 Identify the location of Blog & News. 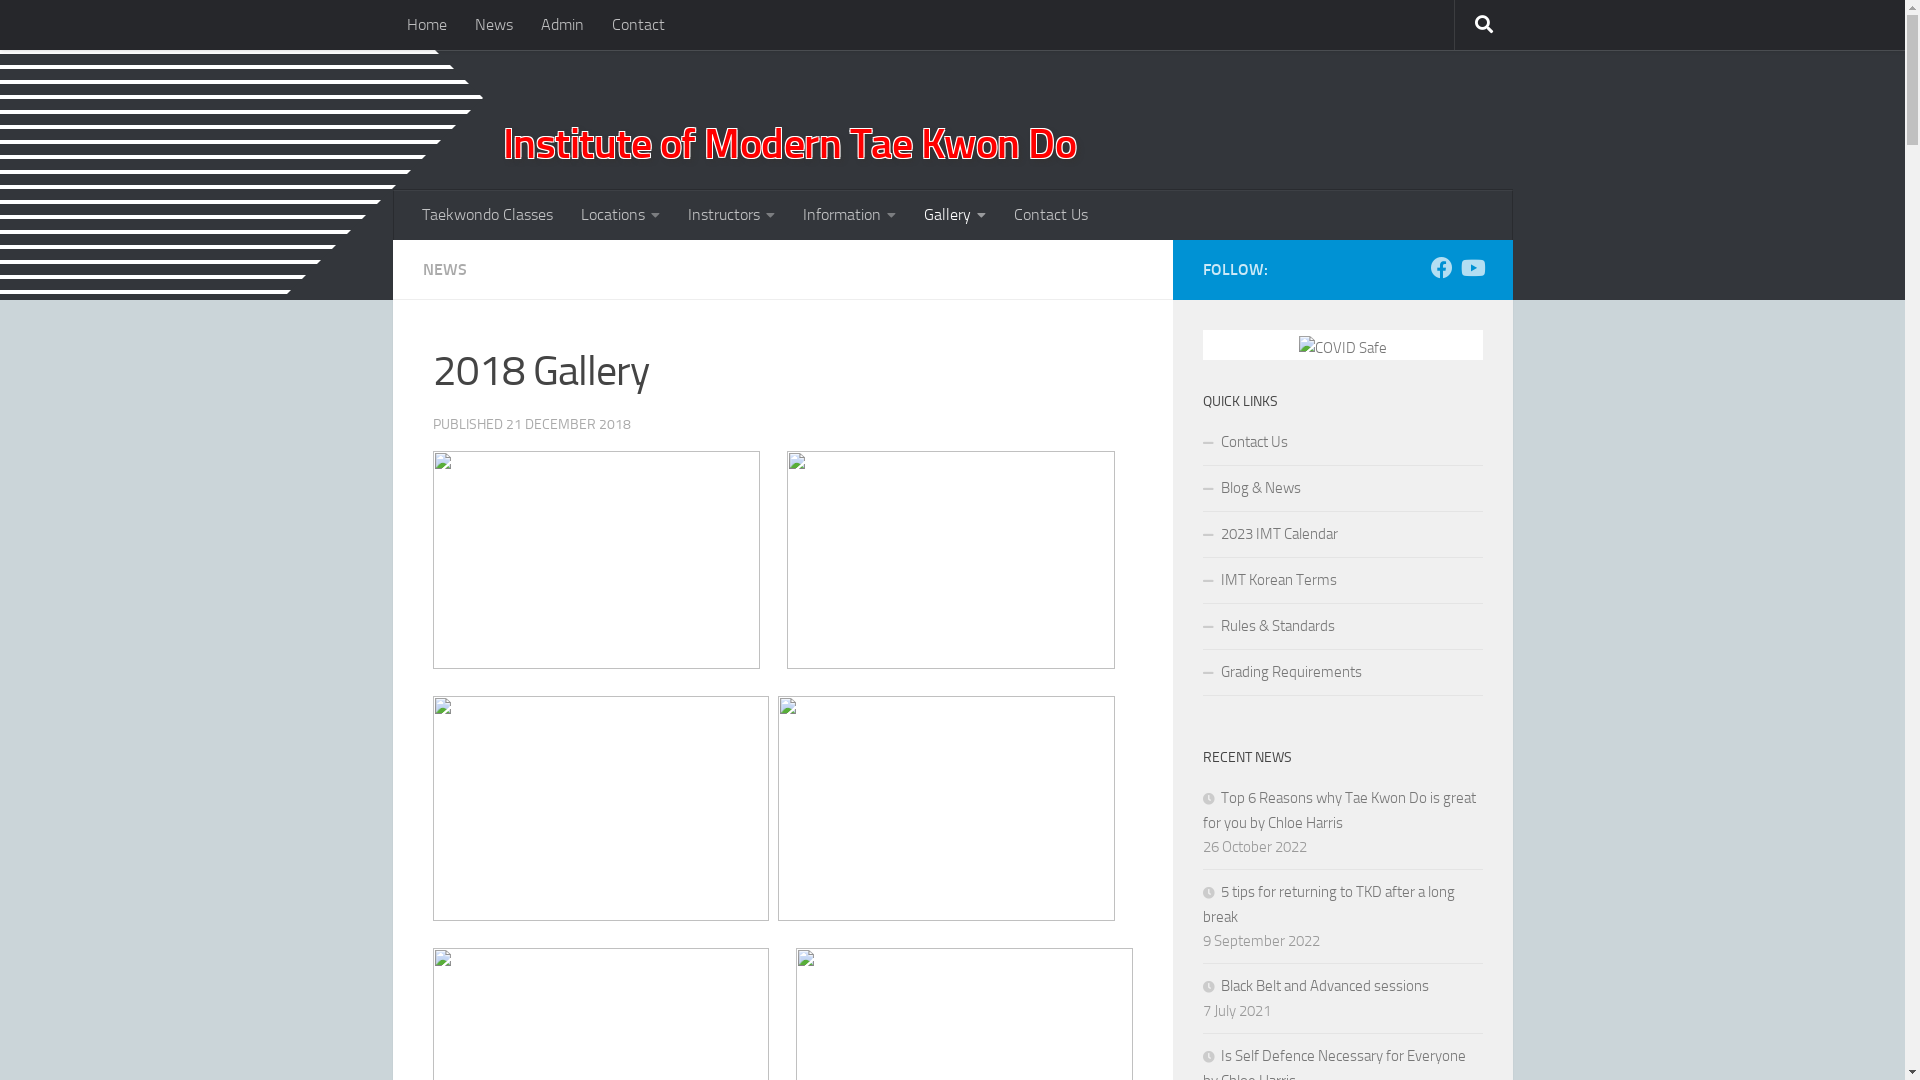
(1342, 489).